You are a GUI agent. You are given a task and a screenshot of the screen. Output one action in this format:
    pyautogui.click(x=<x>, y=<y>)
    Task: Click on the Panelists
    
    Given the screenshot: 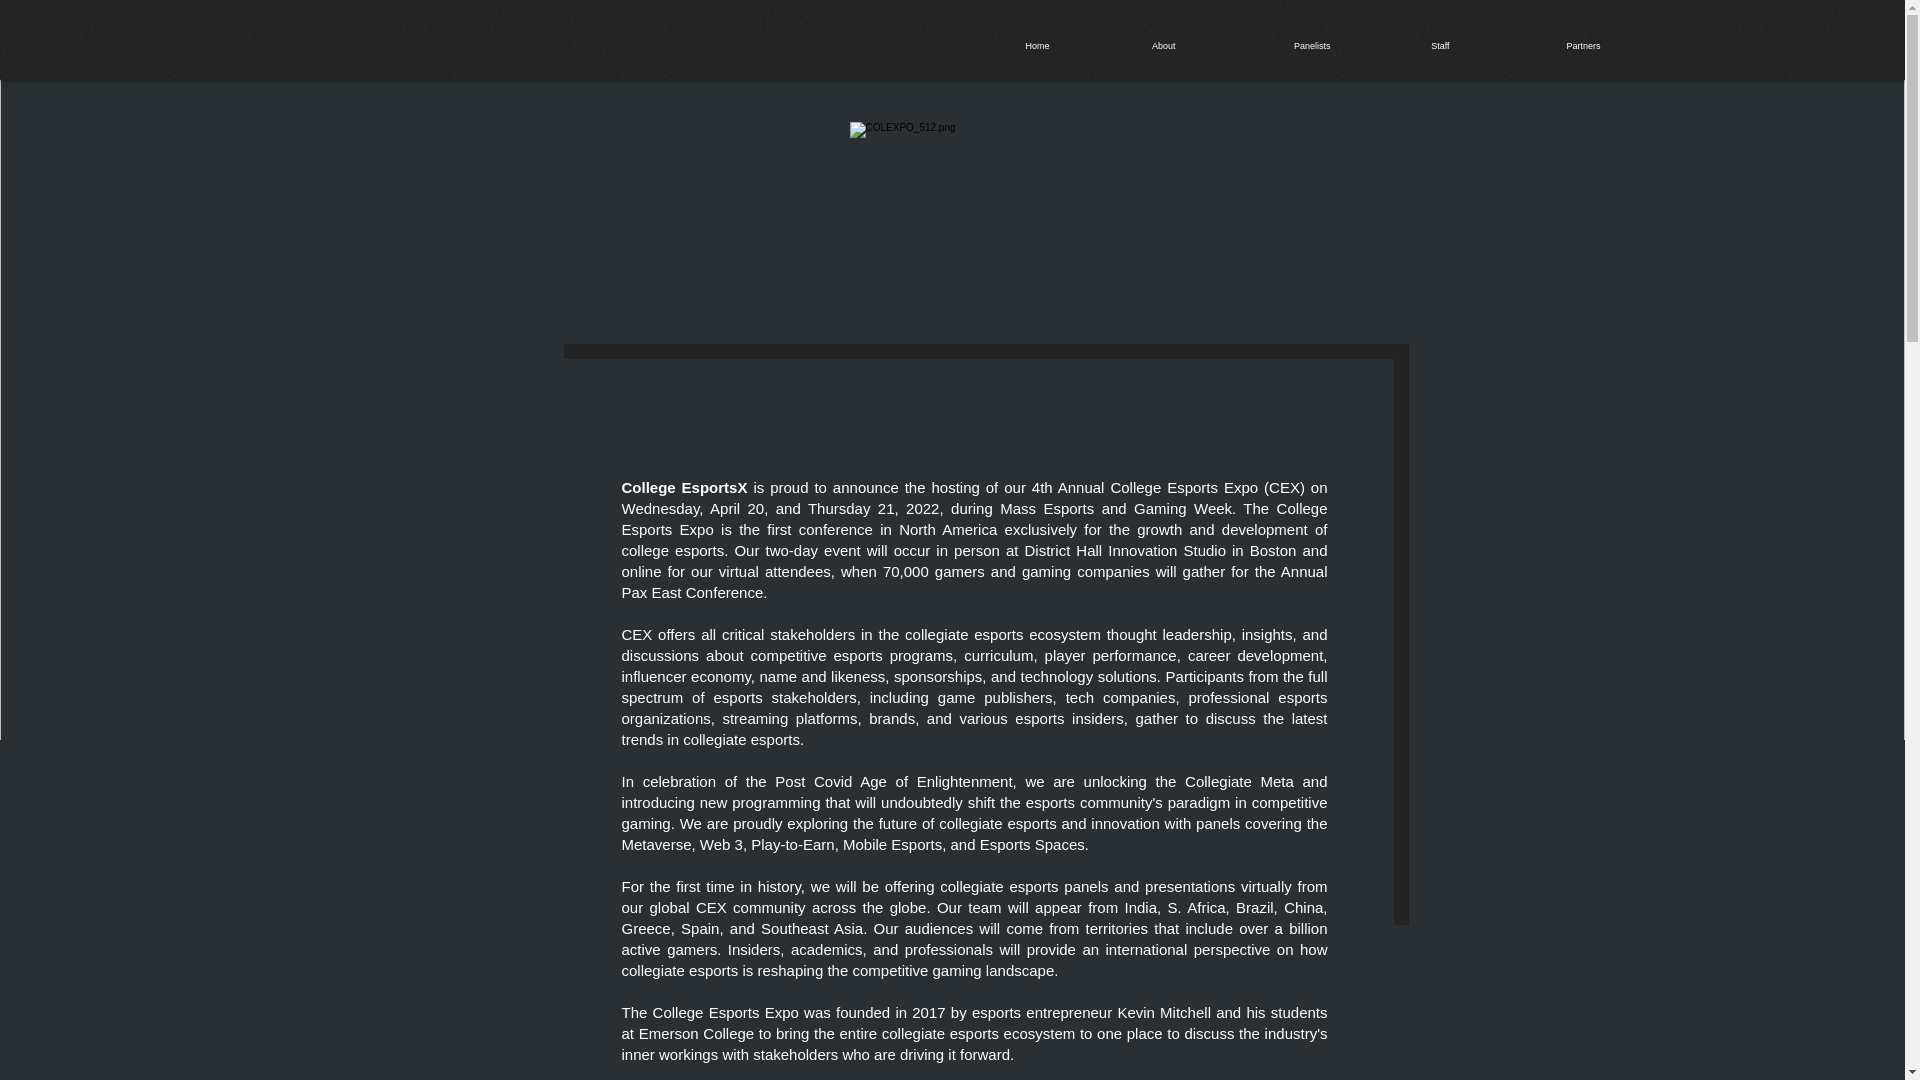 What is the action you would take?
    pyautogui.click(x=1263, y=46)
    